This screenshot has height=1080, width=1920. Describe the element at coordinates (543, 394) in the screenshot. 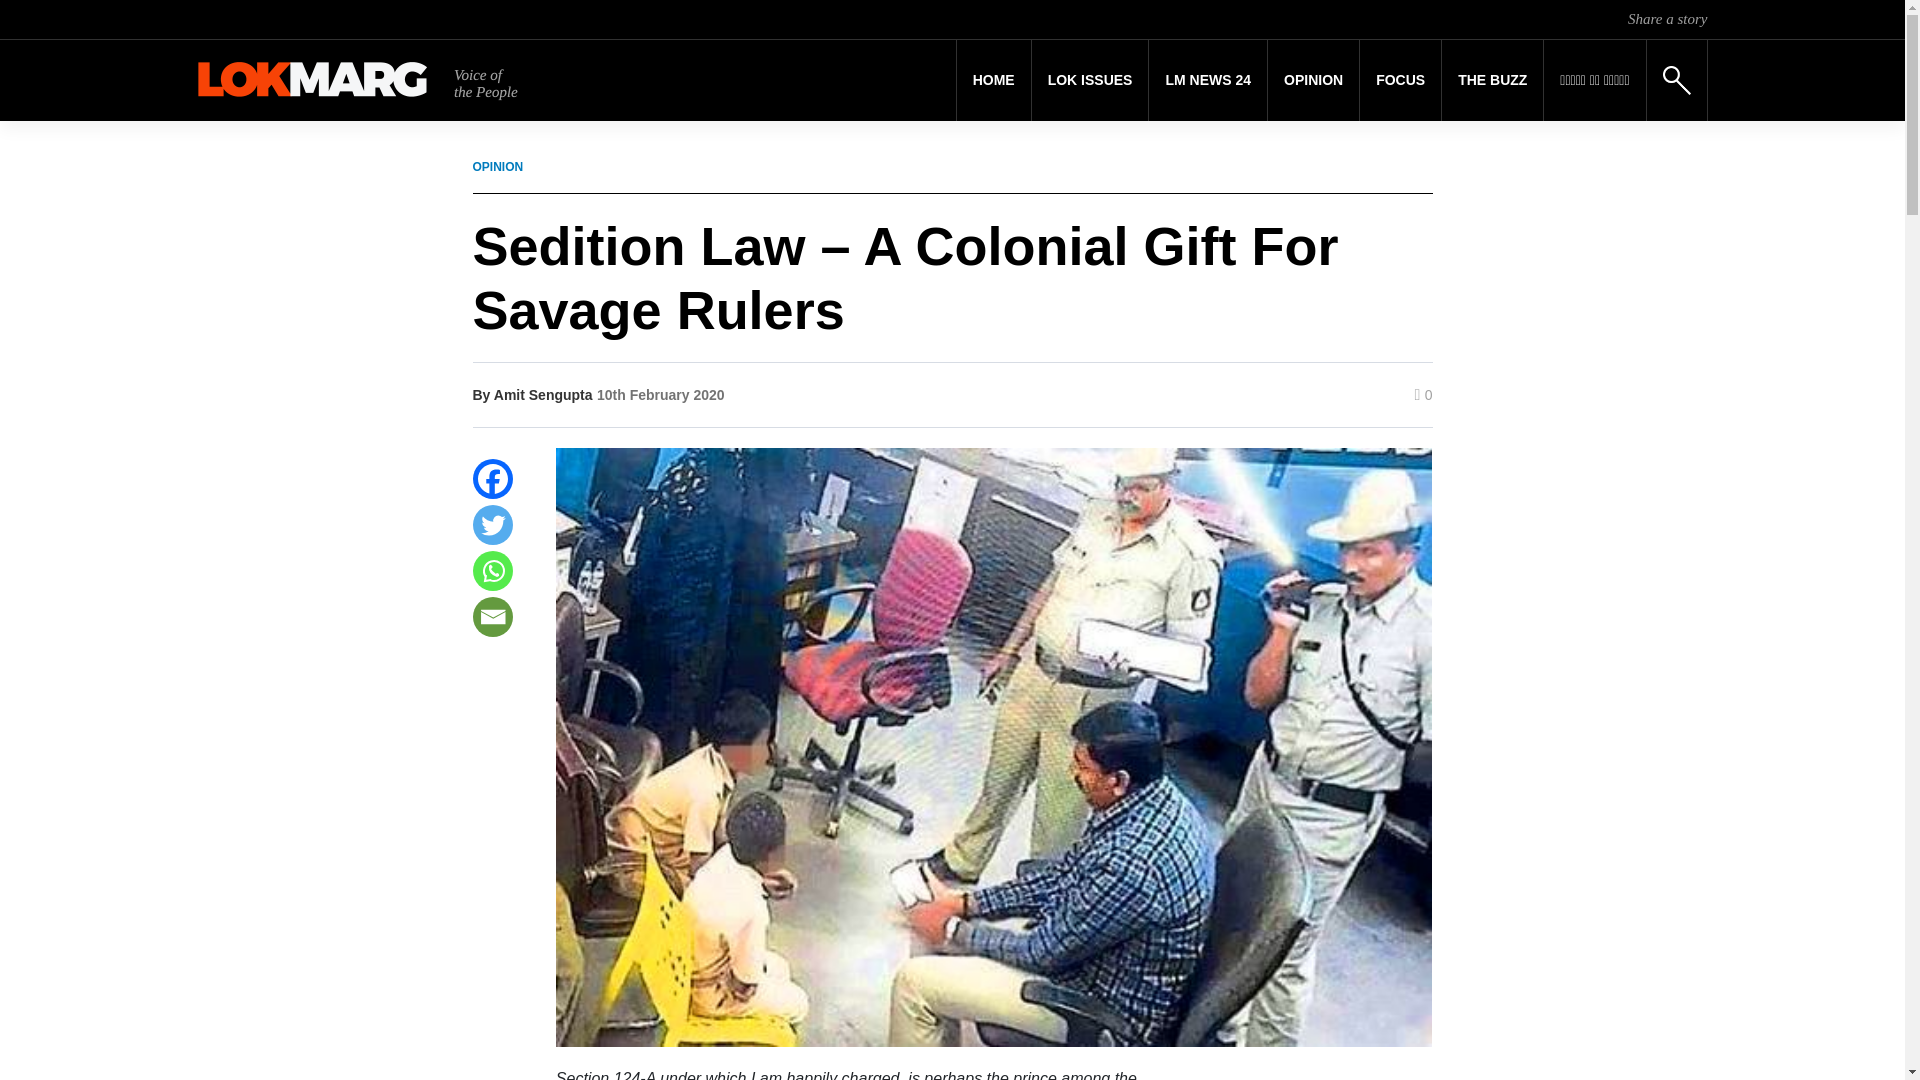

I see `Amit Sengupta` at that location.